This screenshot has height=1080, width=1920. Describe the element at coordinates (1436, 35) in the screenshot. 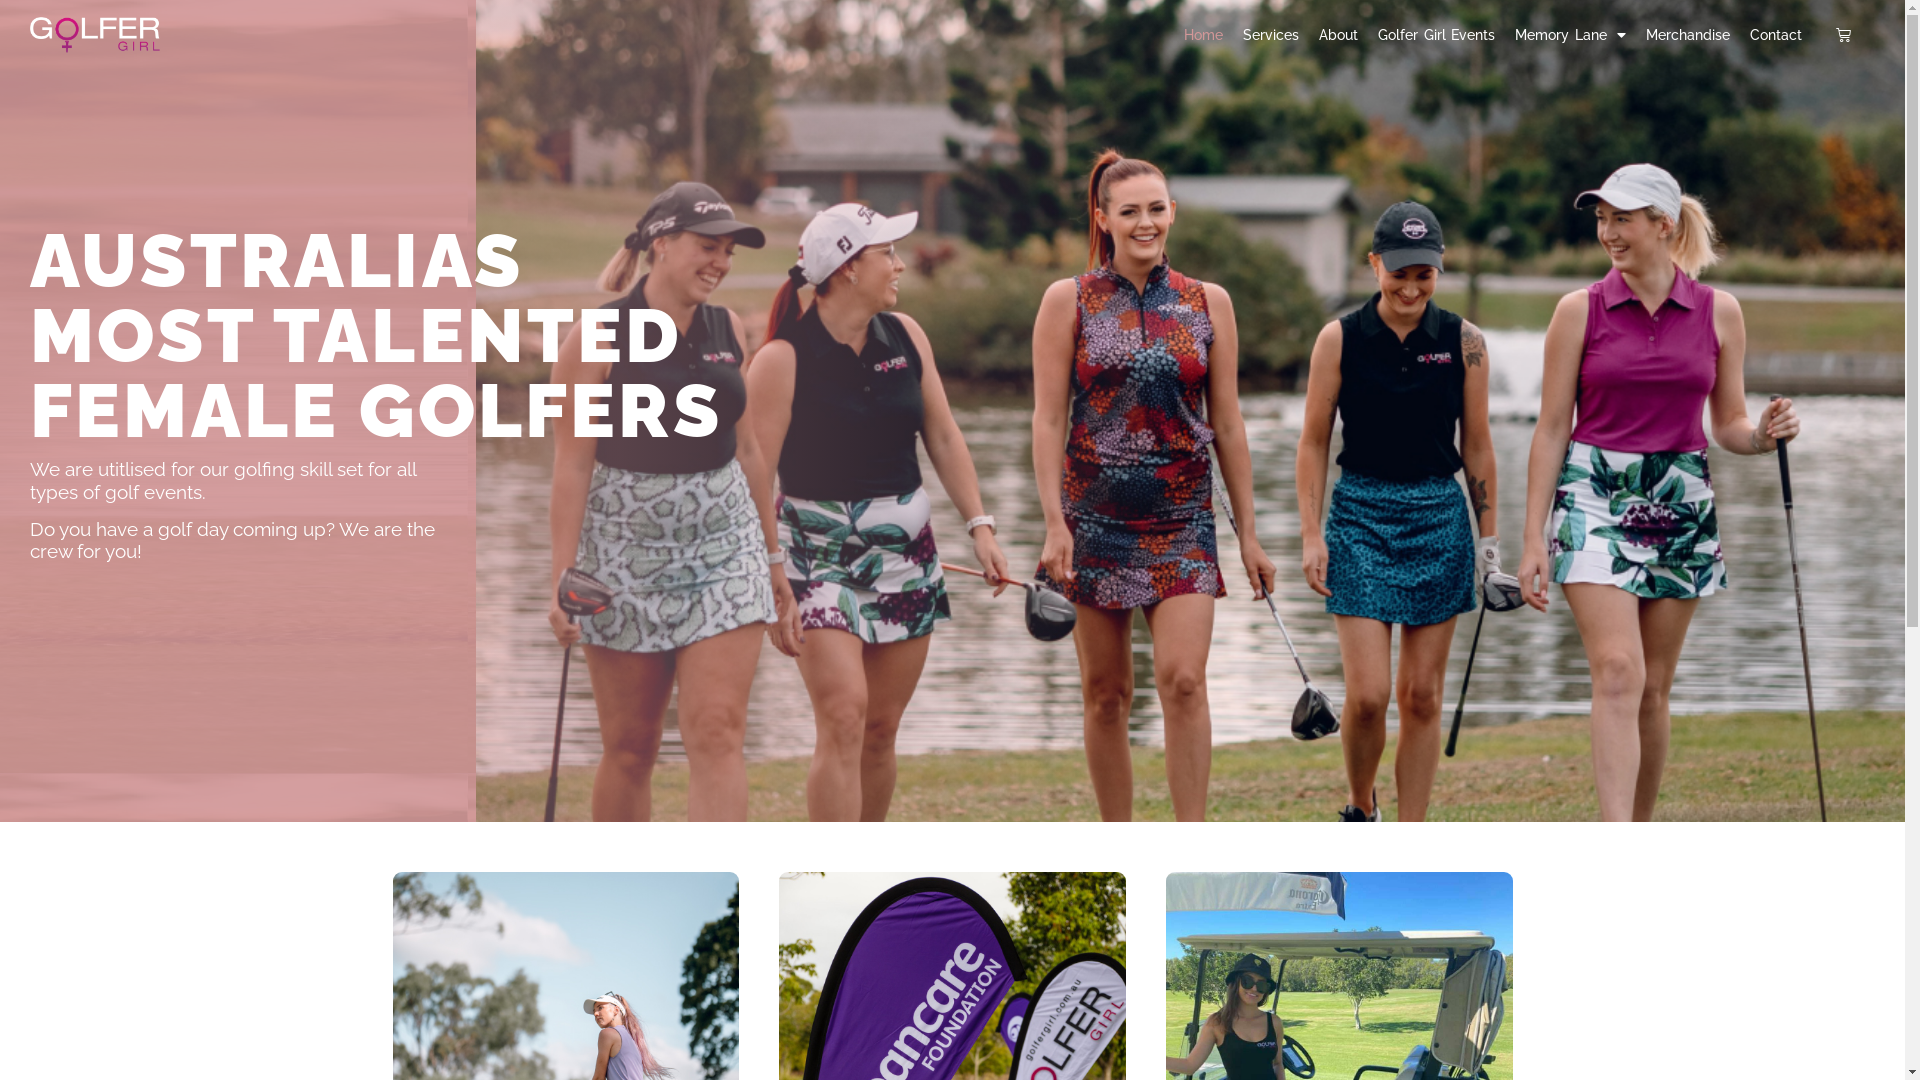

I see `Golfer Girl Events` at that location.